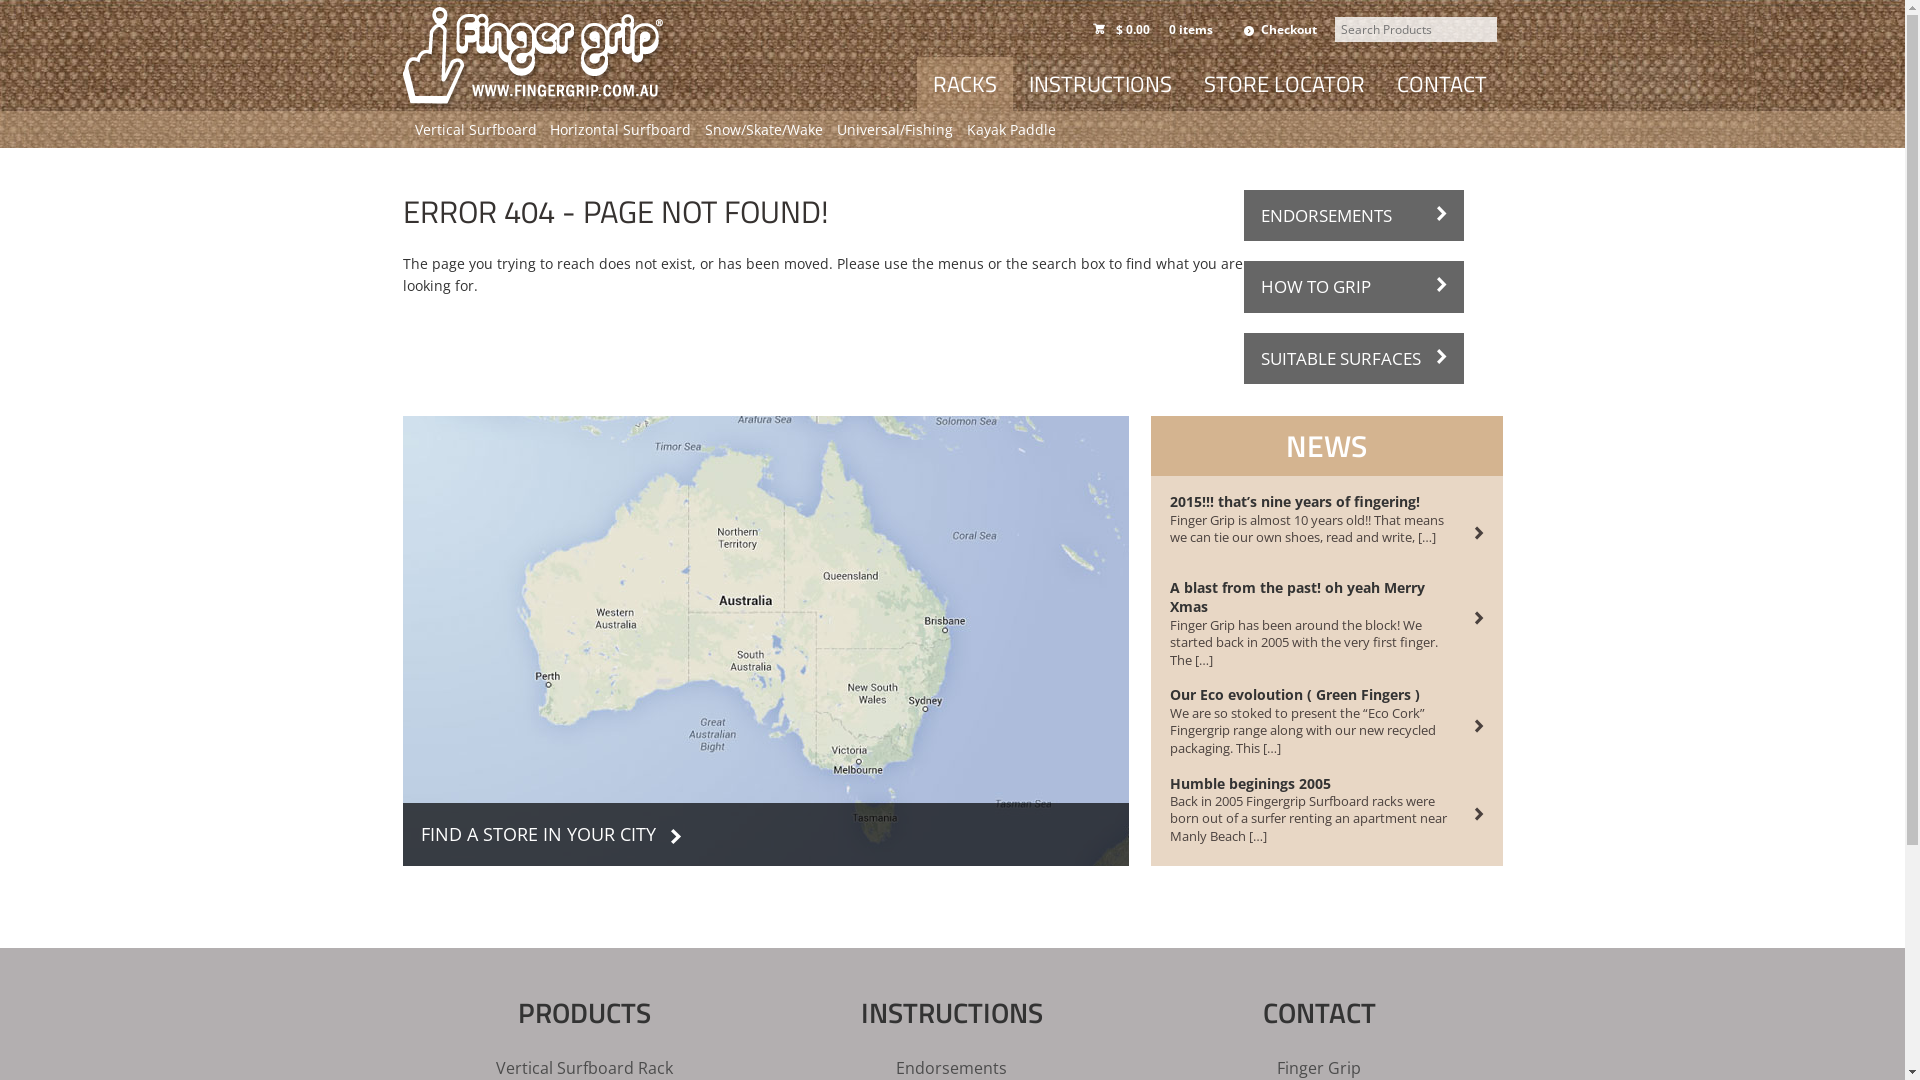  I want to click on $ 0.000 items, so click(1156, 30).